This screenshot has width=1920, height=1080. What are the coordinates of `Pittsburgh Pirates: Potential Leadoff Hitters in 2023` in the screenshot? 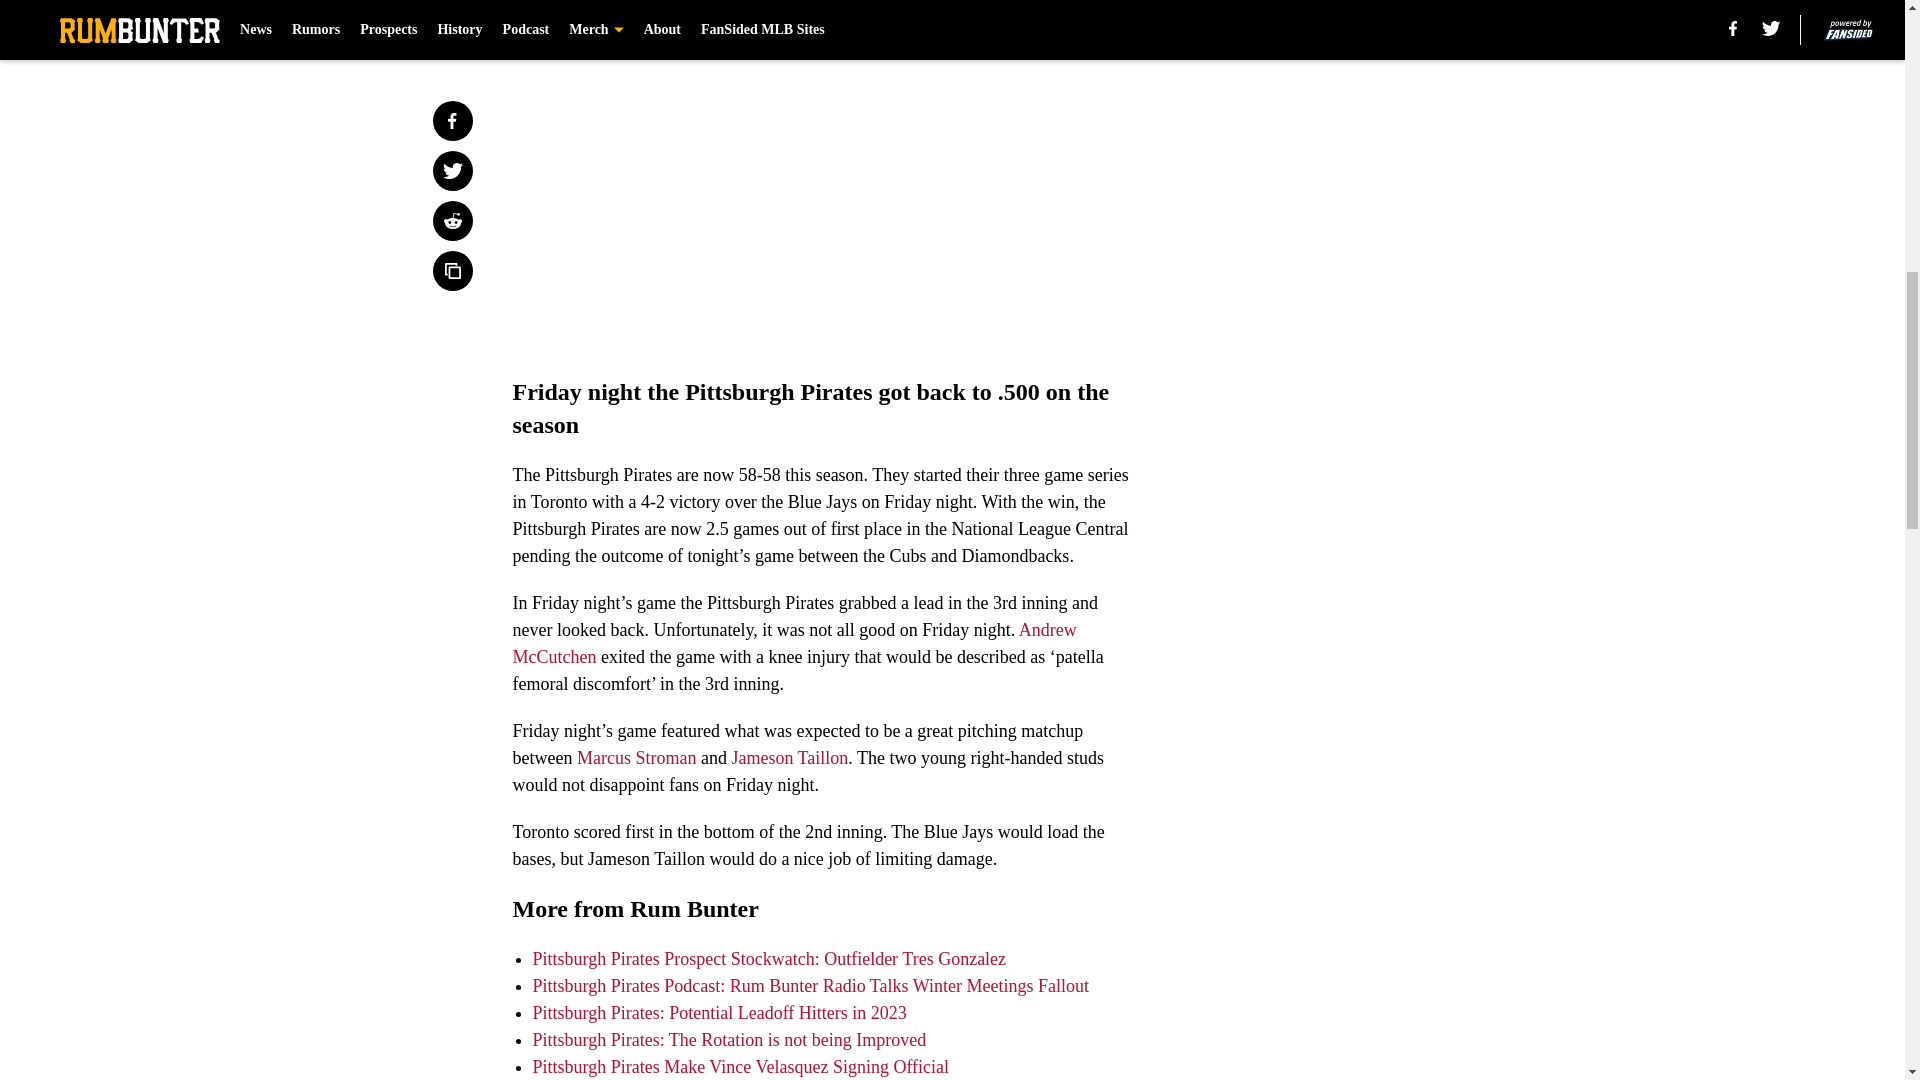 It's located at (718, 1012).